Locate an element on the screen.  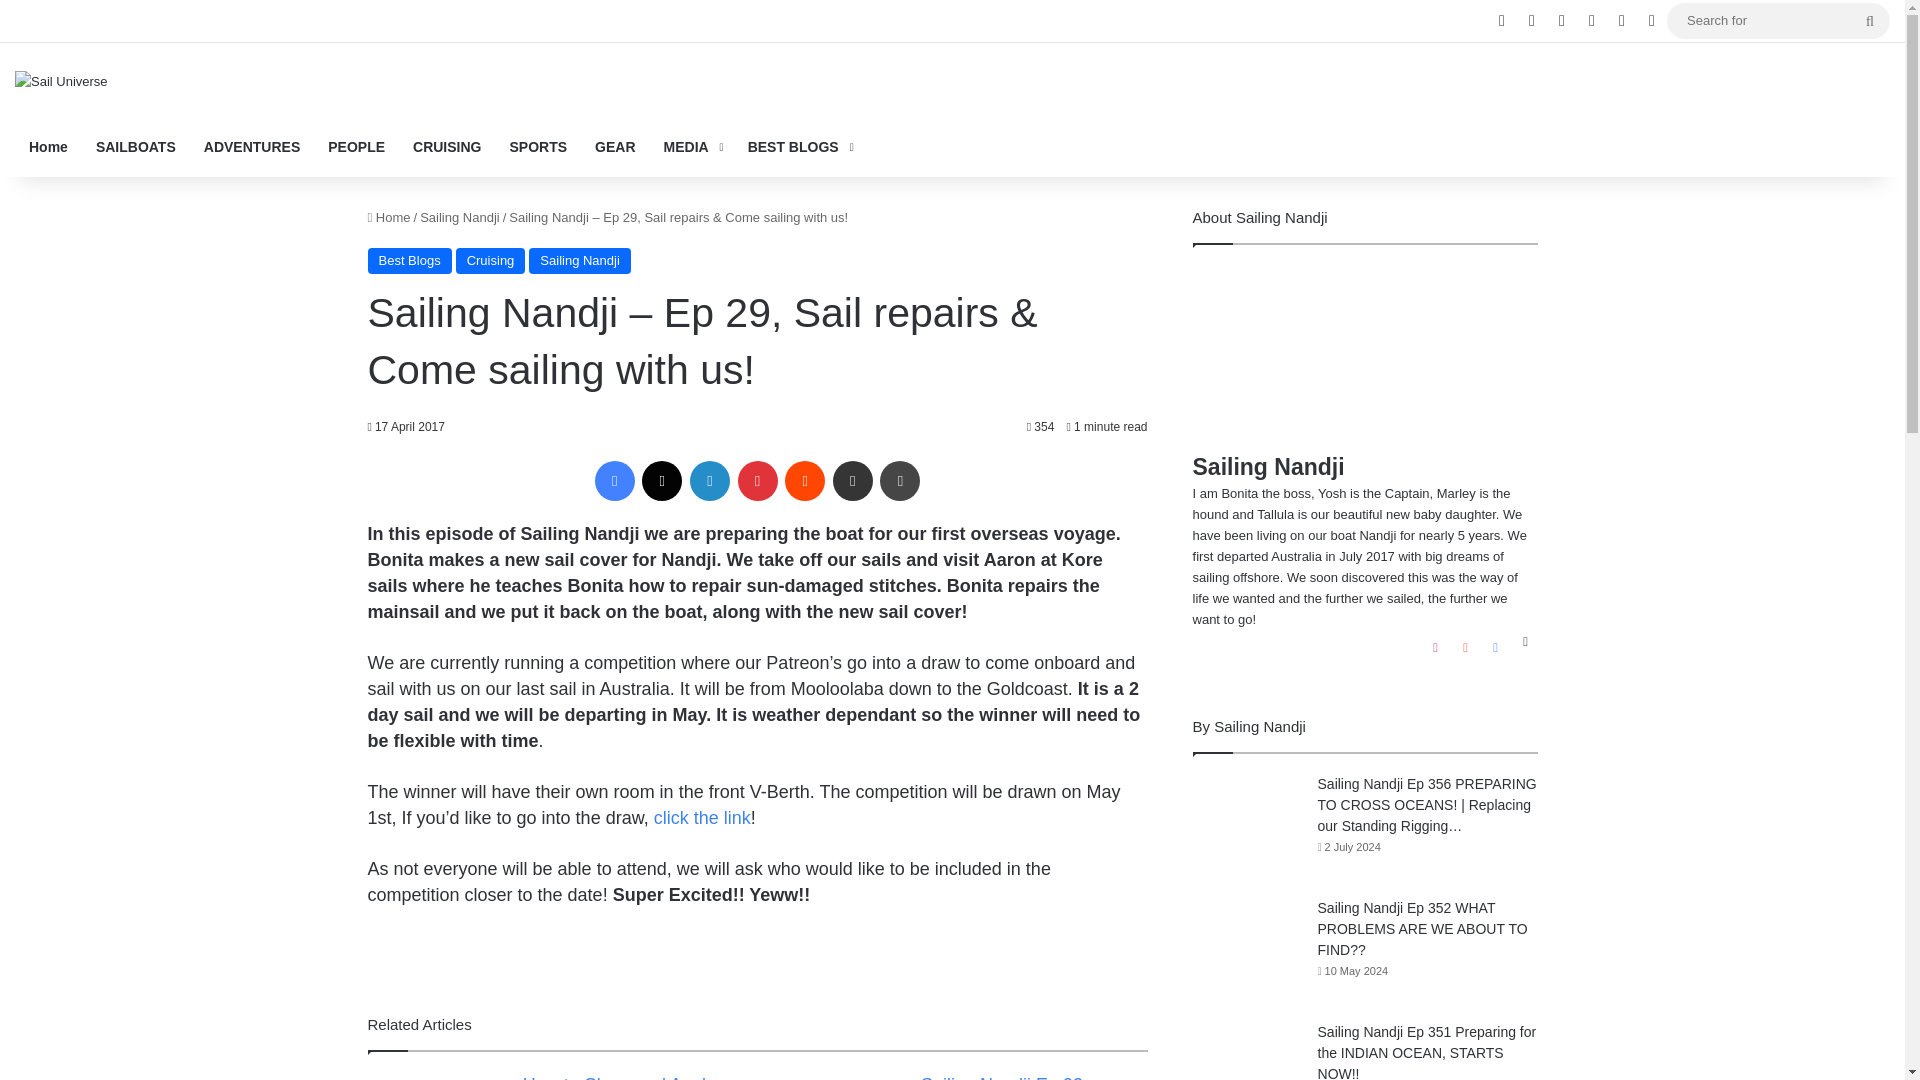
SPORTS is located at coordinates (538, 146).